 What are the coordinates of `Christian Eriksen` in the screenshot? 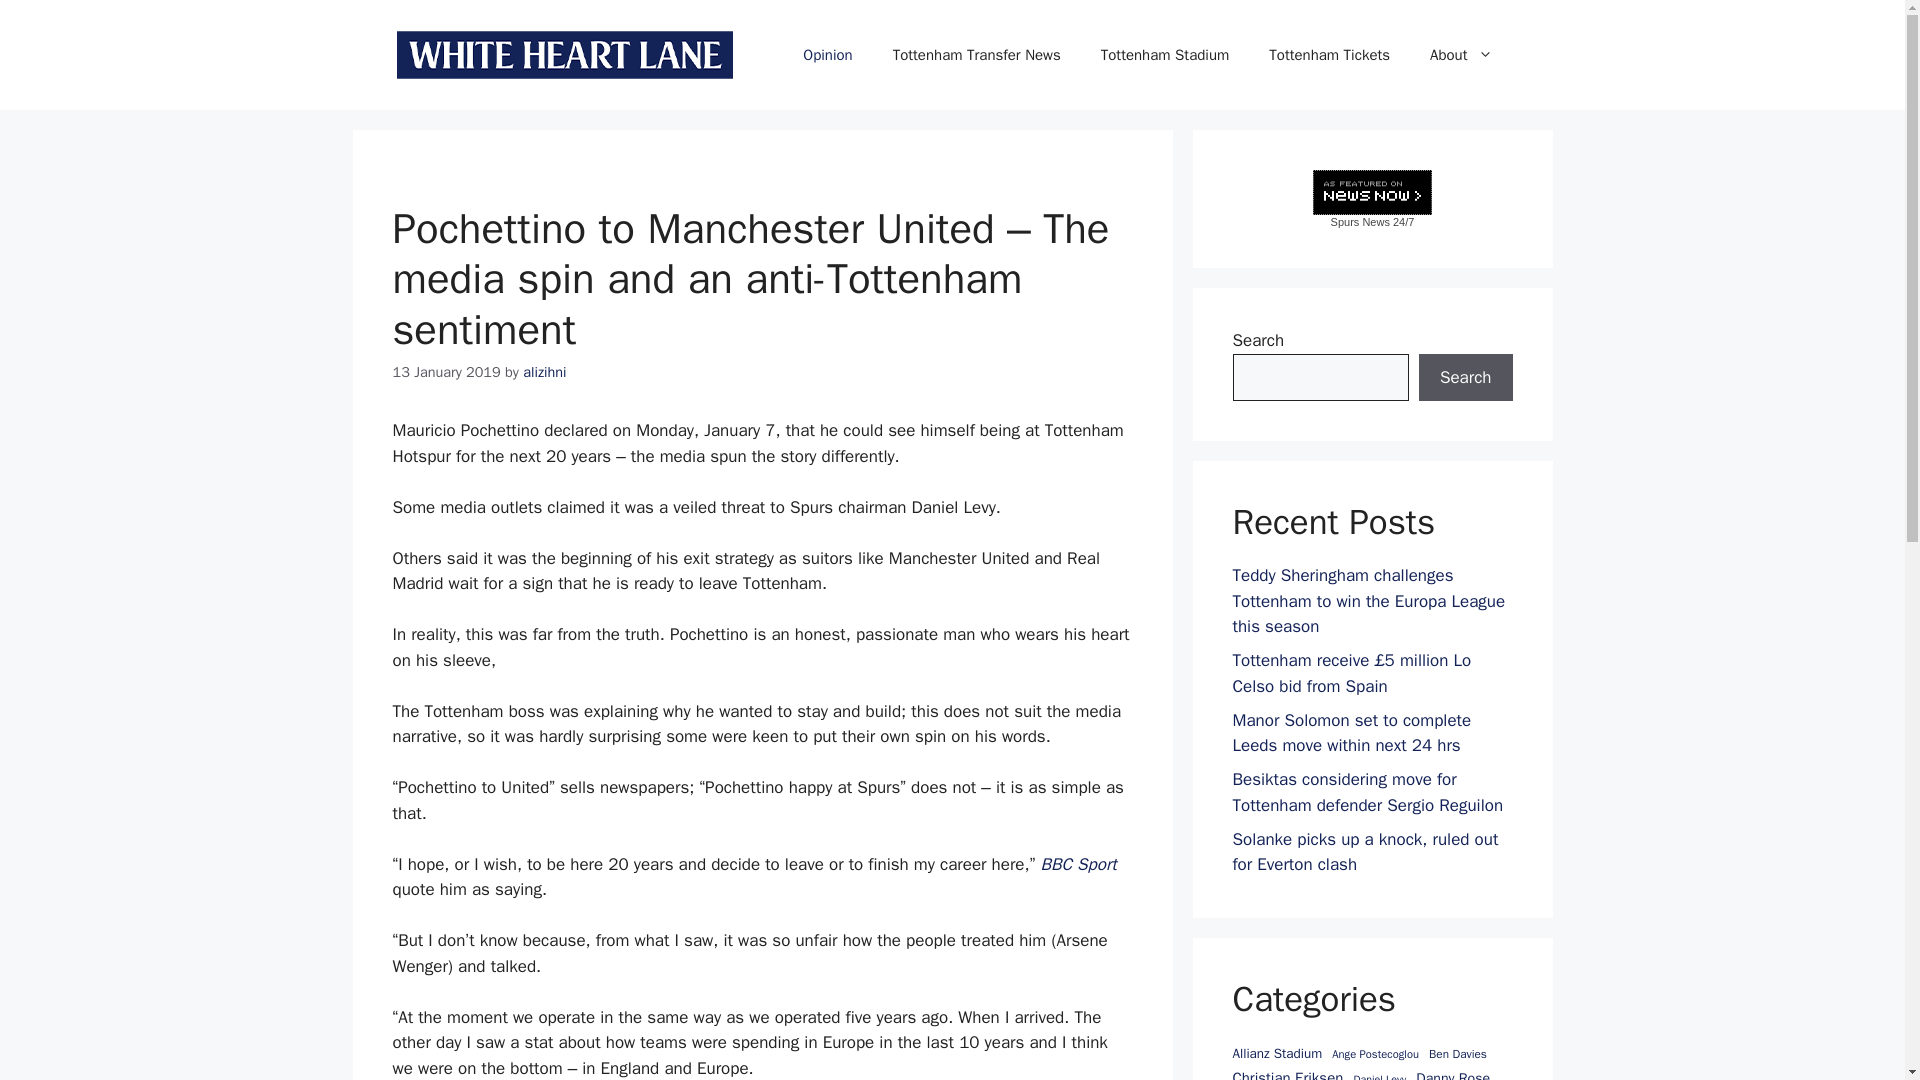 It's located at (1287, 1074).